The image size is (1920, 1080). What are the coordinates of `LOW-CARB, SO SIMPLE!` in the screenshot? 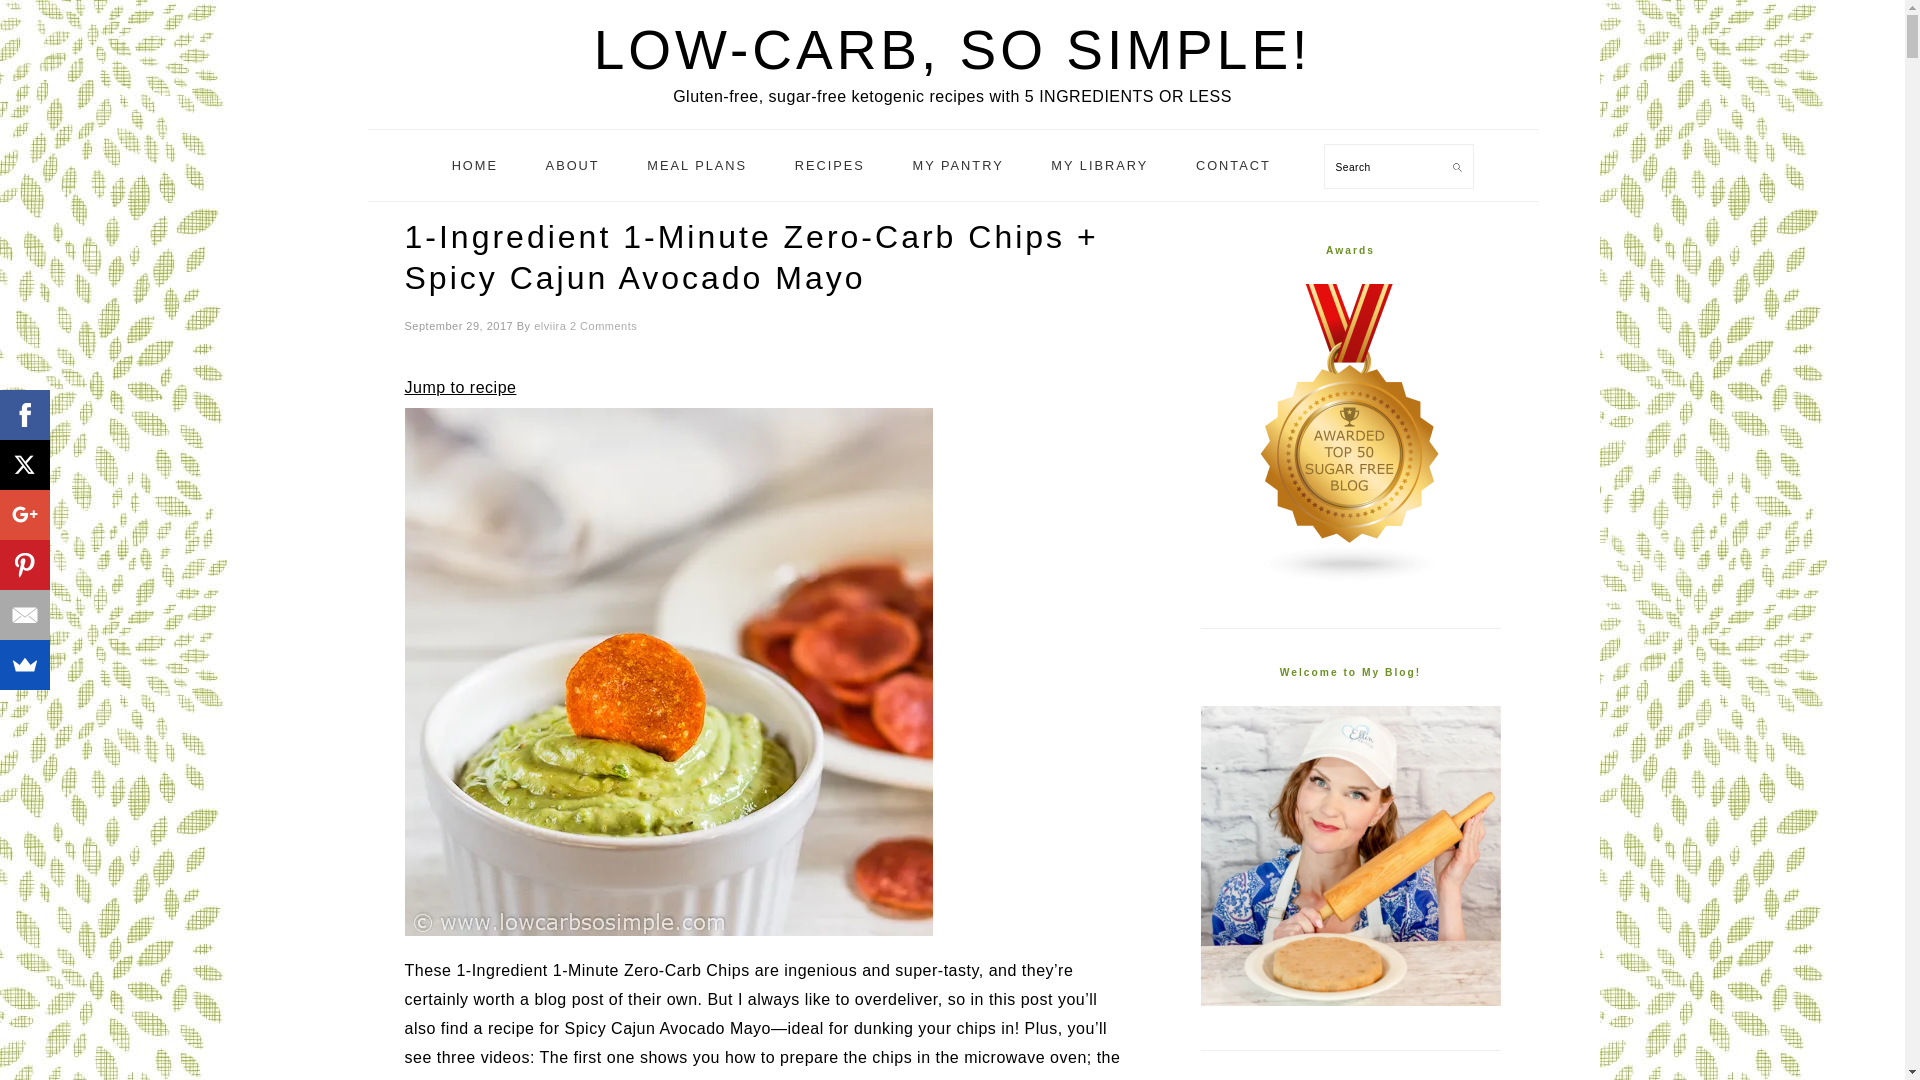 It's located at (952, 50).